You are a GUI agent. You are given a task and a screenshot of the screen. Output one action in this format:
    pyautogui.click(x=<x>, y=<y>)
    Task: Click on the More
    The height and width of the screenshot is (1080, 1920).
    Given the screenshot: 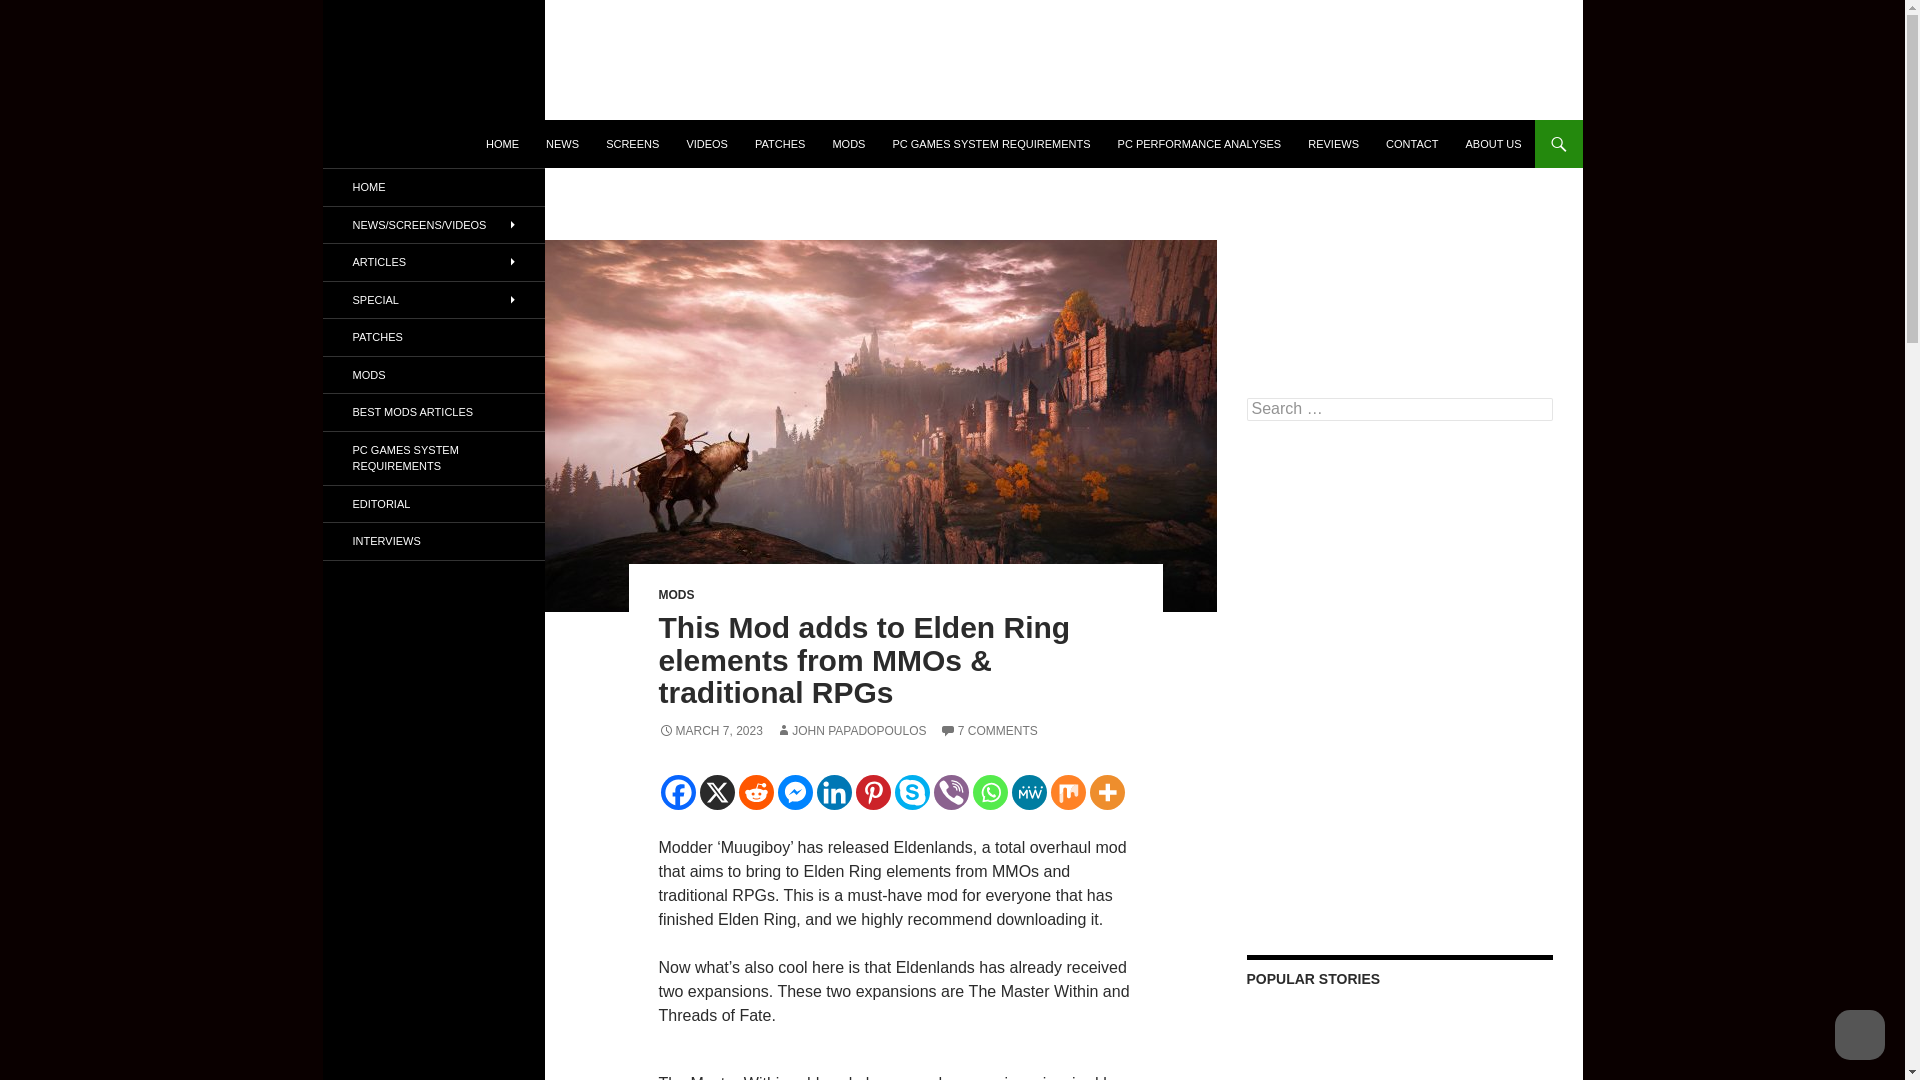 What is the action you would take?
    pyautogui.click(x=1108, y=792)
    